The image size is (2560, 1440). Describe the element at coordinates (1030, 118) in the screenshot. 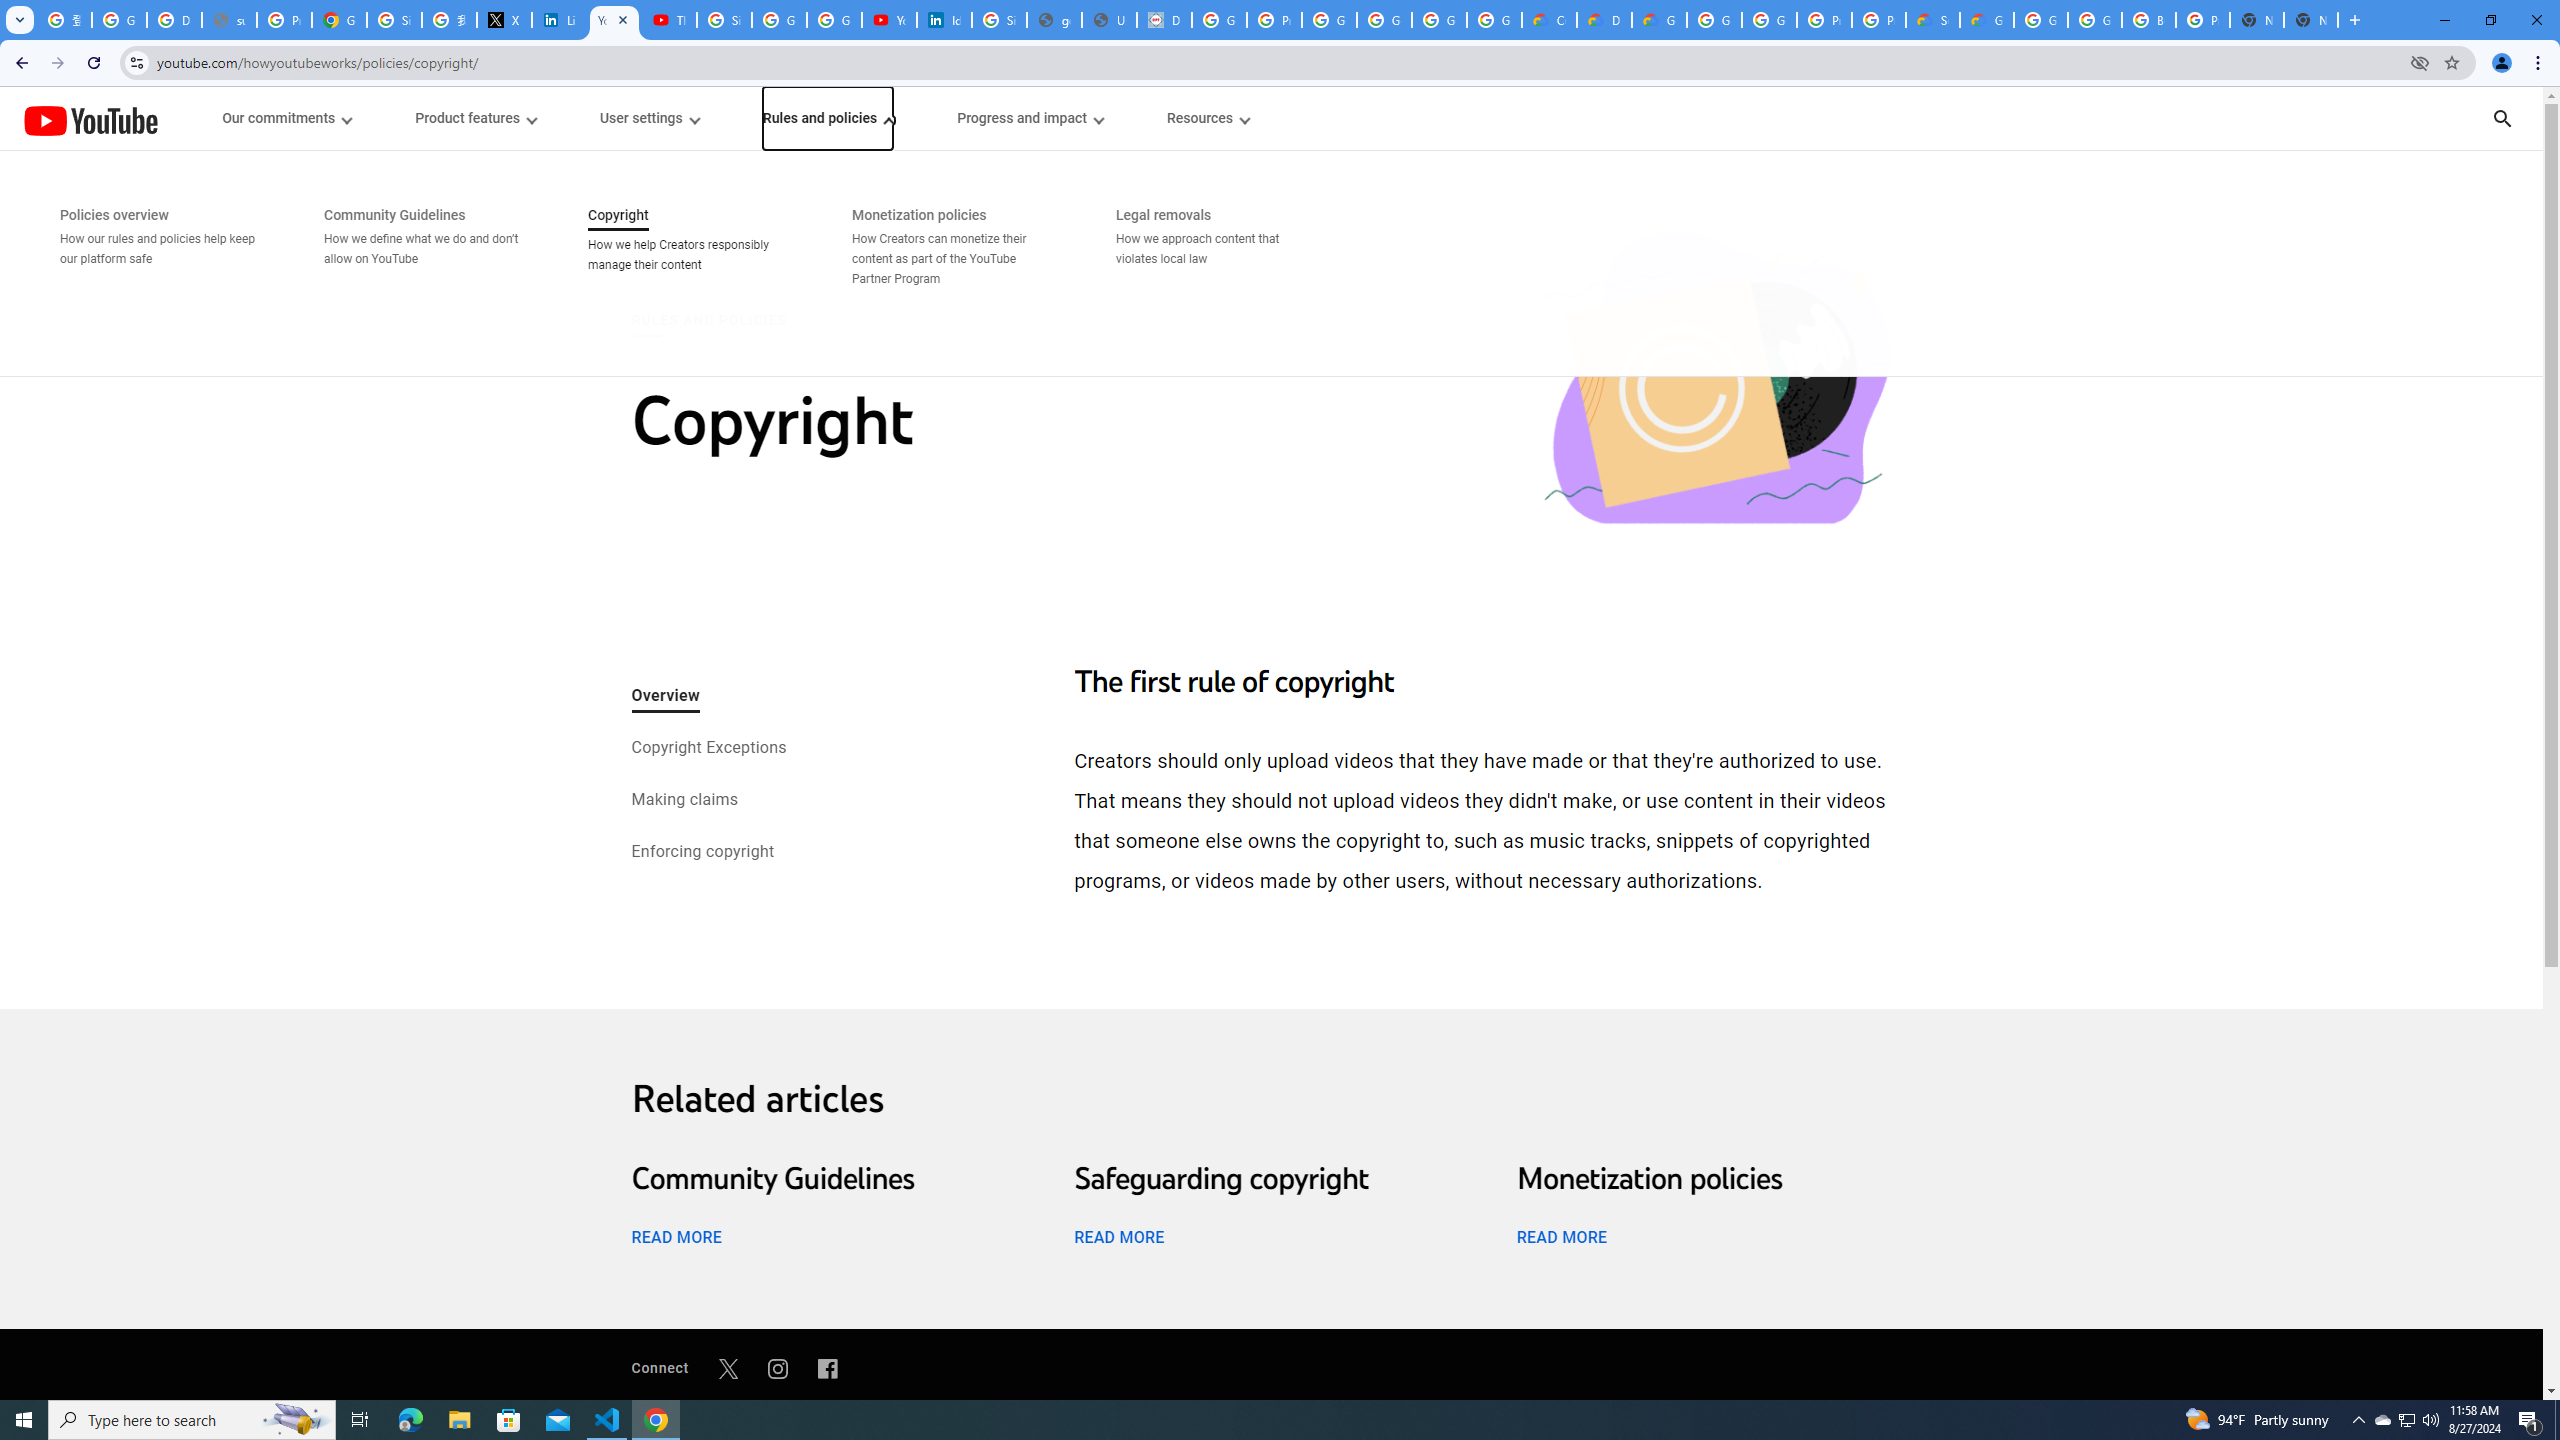

I see `Progress and impact menupopup` at that location.